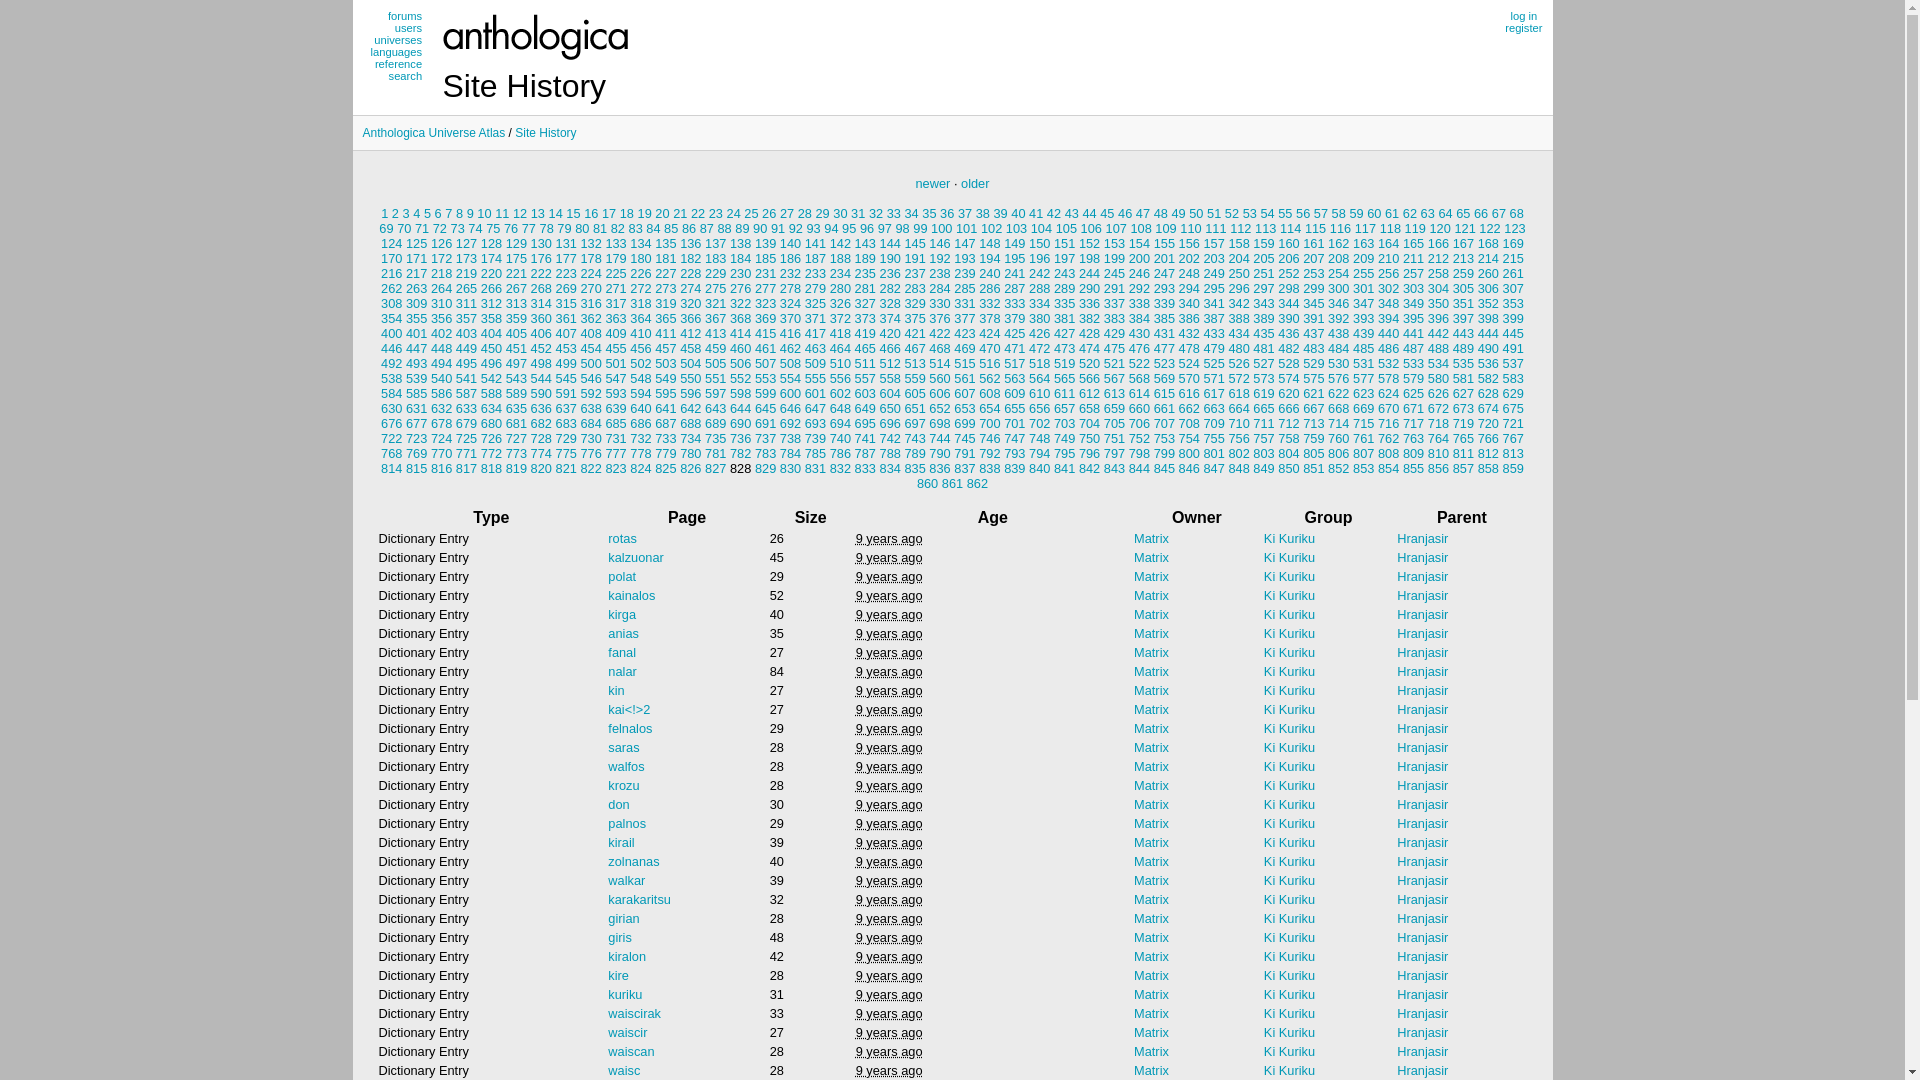 The image size is (1920, 1080). What do you see at coordinates (790, 424) in the screenshot?
I see `692` at bounding box center [790, 424].